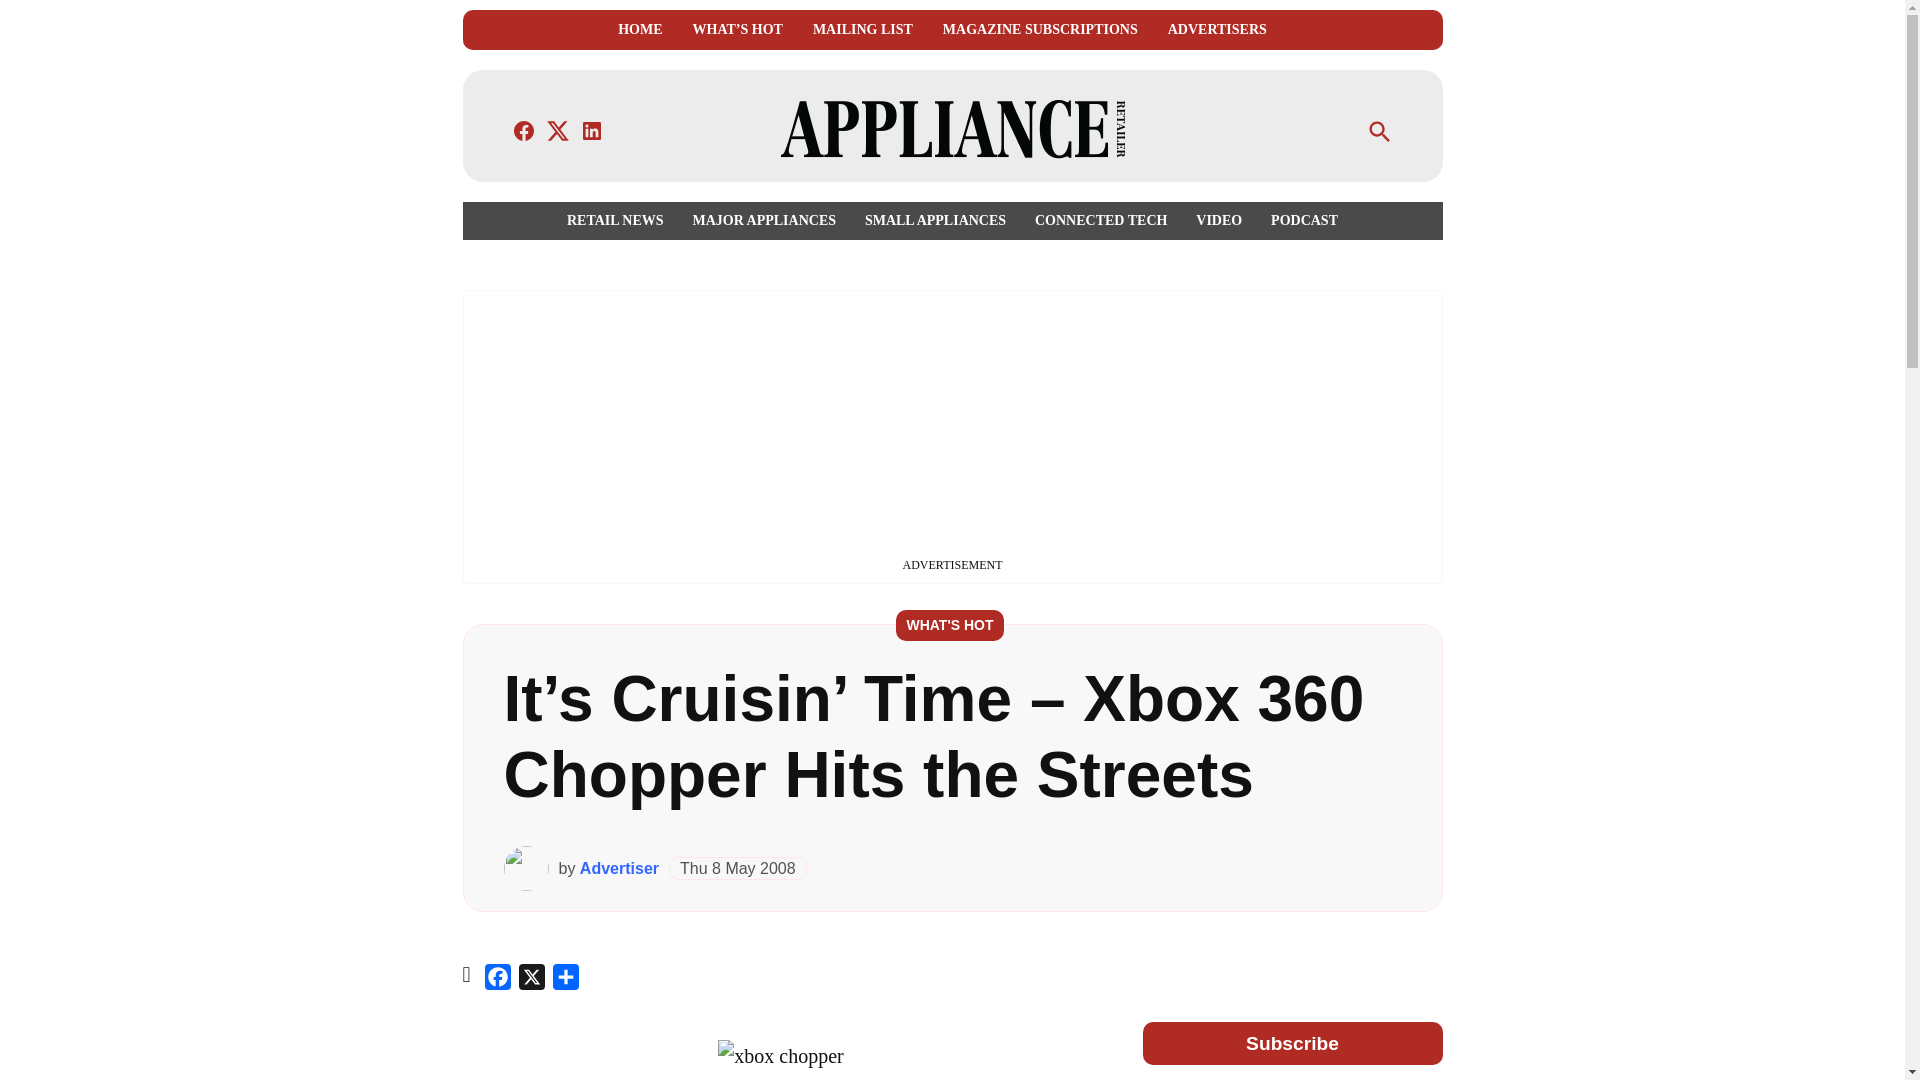 This screenshot has height=1080, width=1920. Describe the element at coordinates (639, 30) in the screenshot. I see `HOME` at that location.